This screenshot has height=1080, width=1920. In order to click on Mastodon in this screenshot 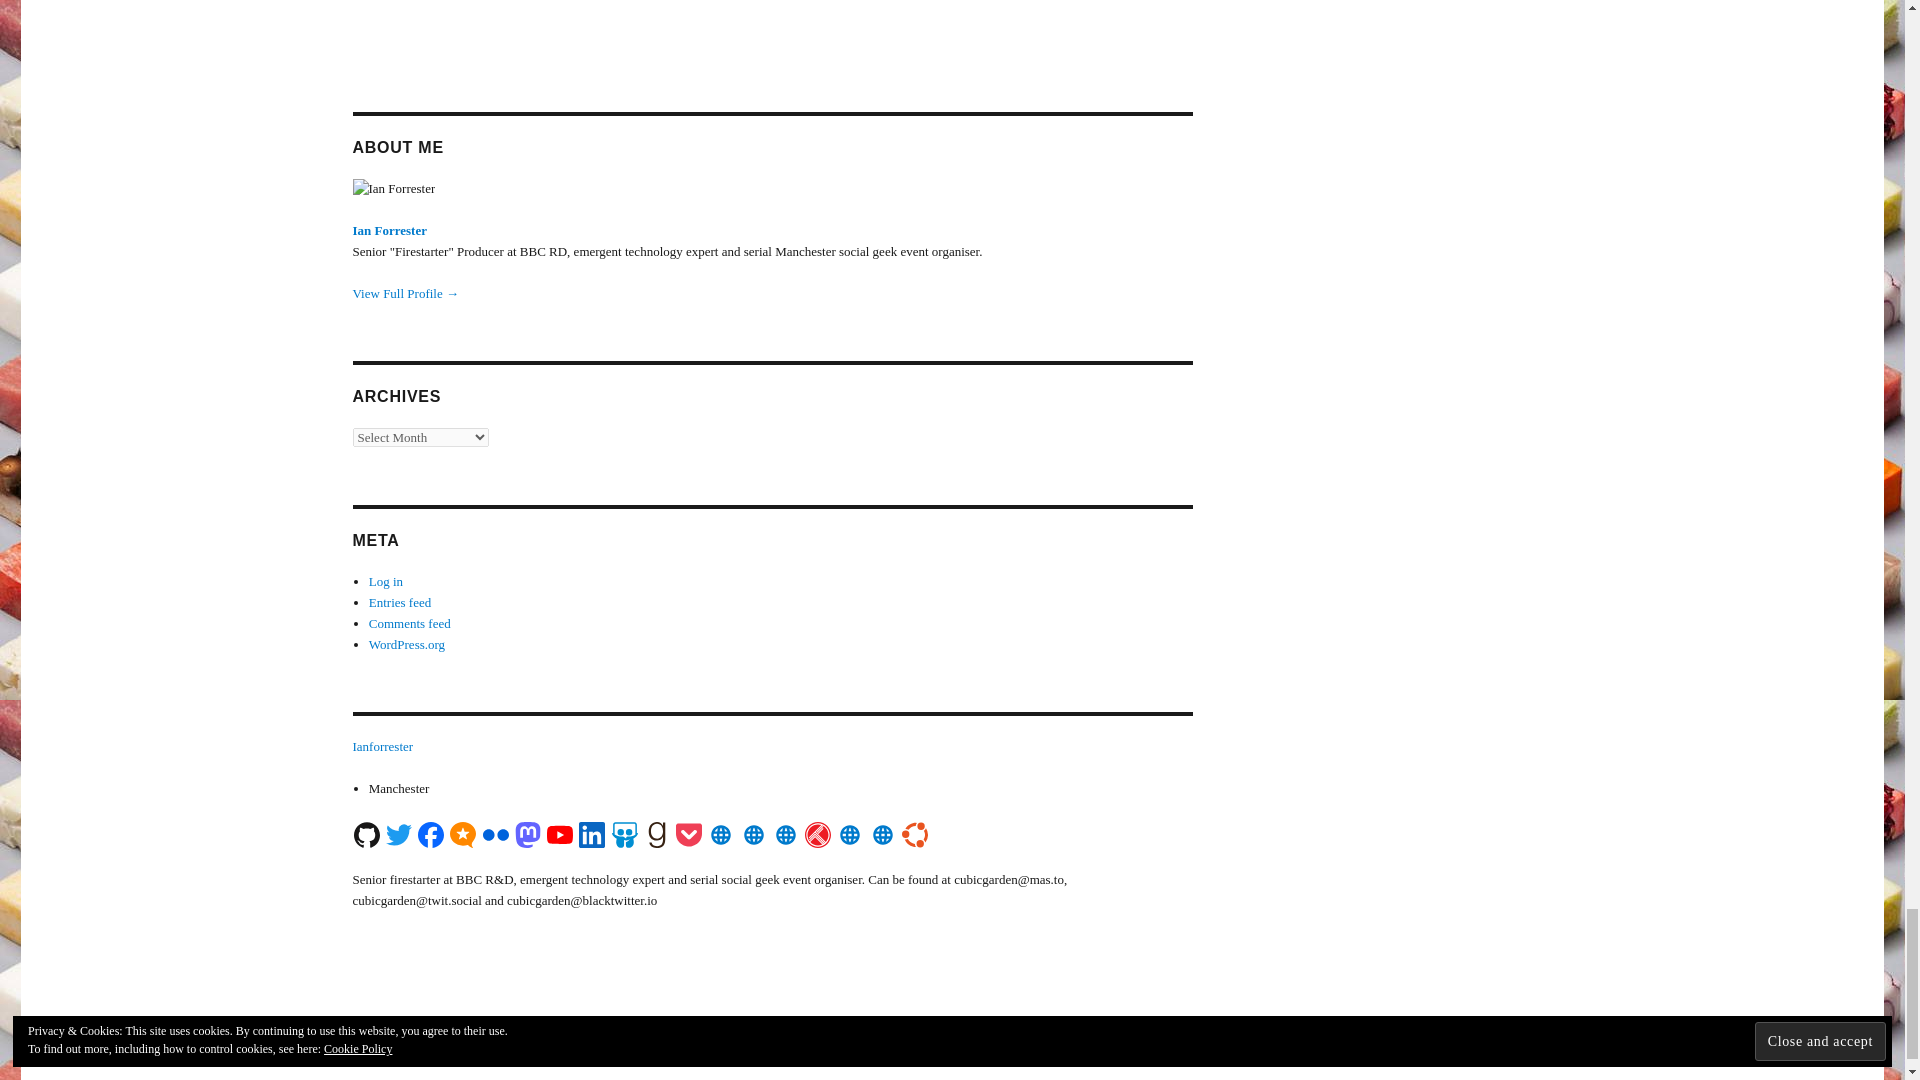, I will do `click(528, 834)`.